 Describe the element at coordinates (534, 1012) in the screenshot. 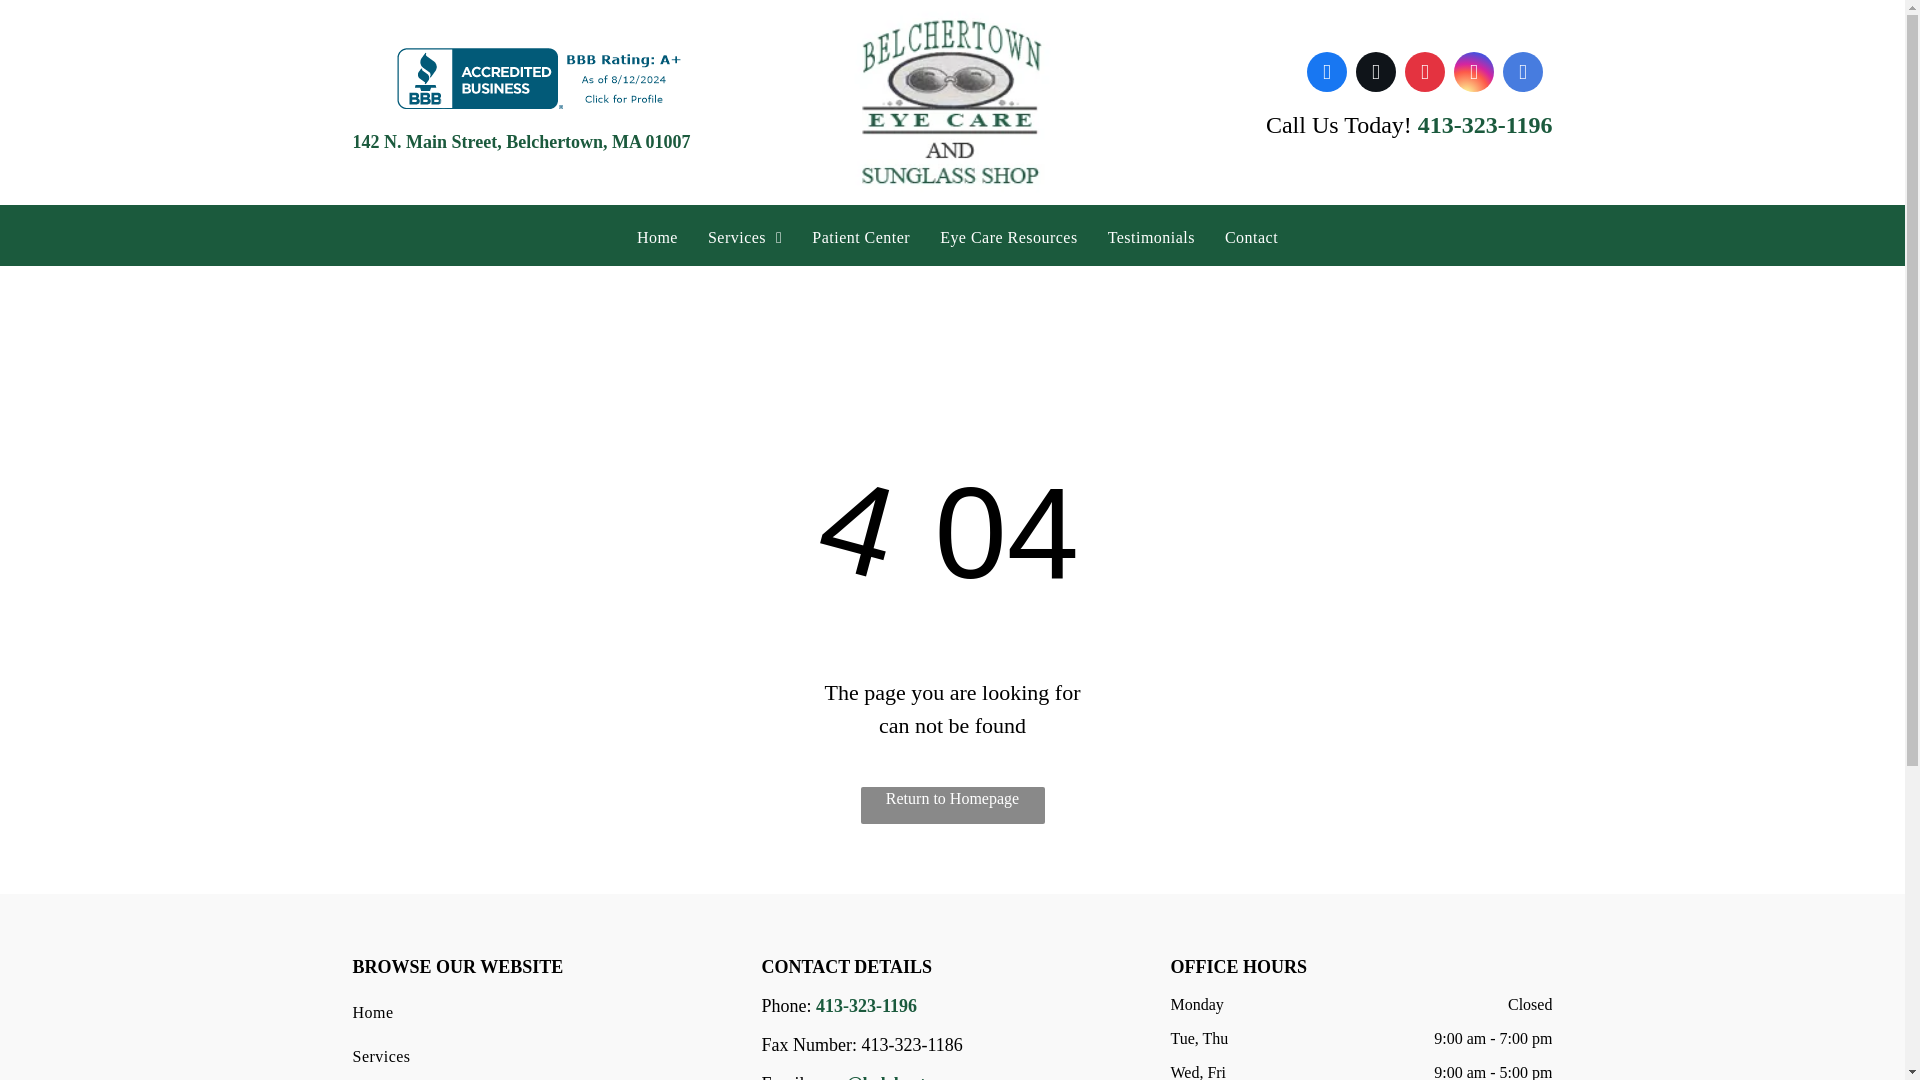

I see `Home` at that location.